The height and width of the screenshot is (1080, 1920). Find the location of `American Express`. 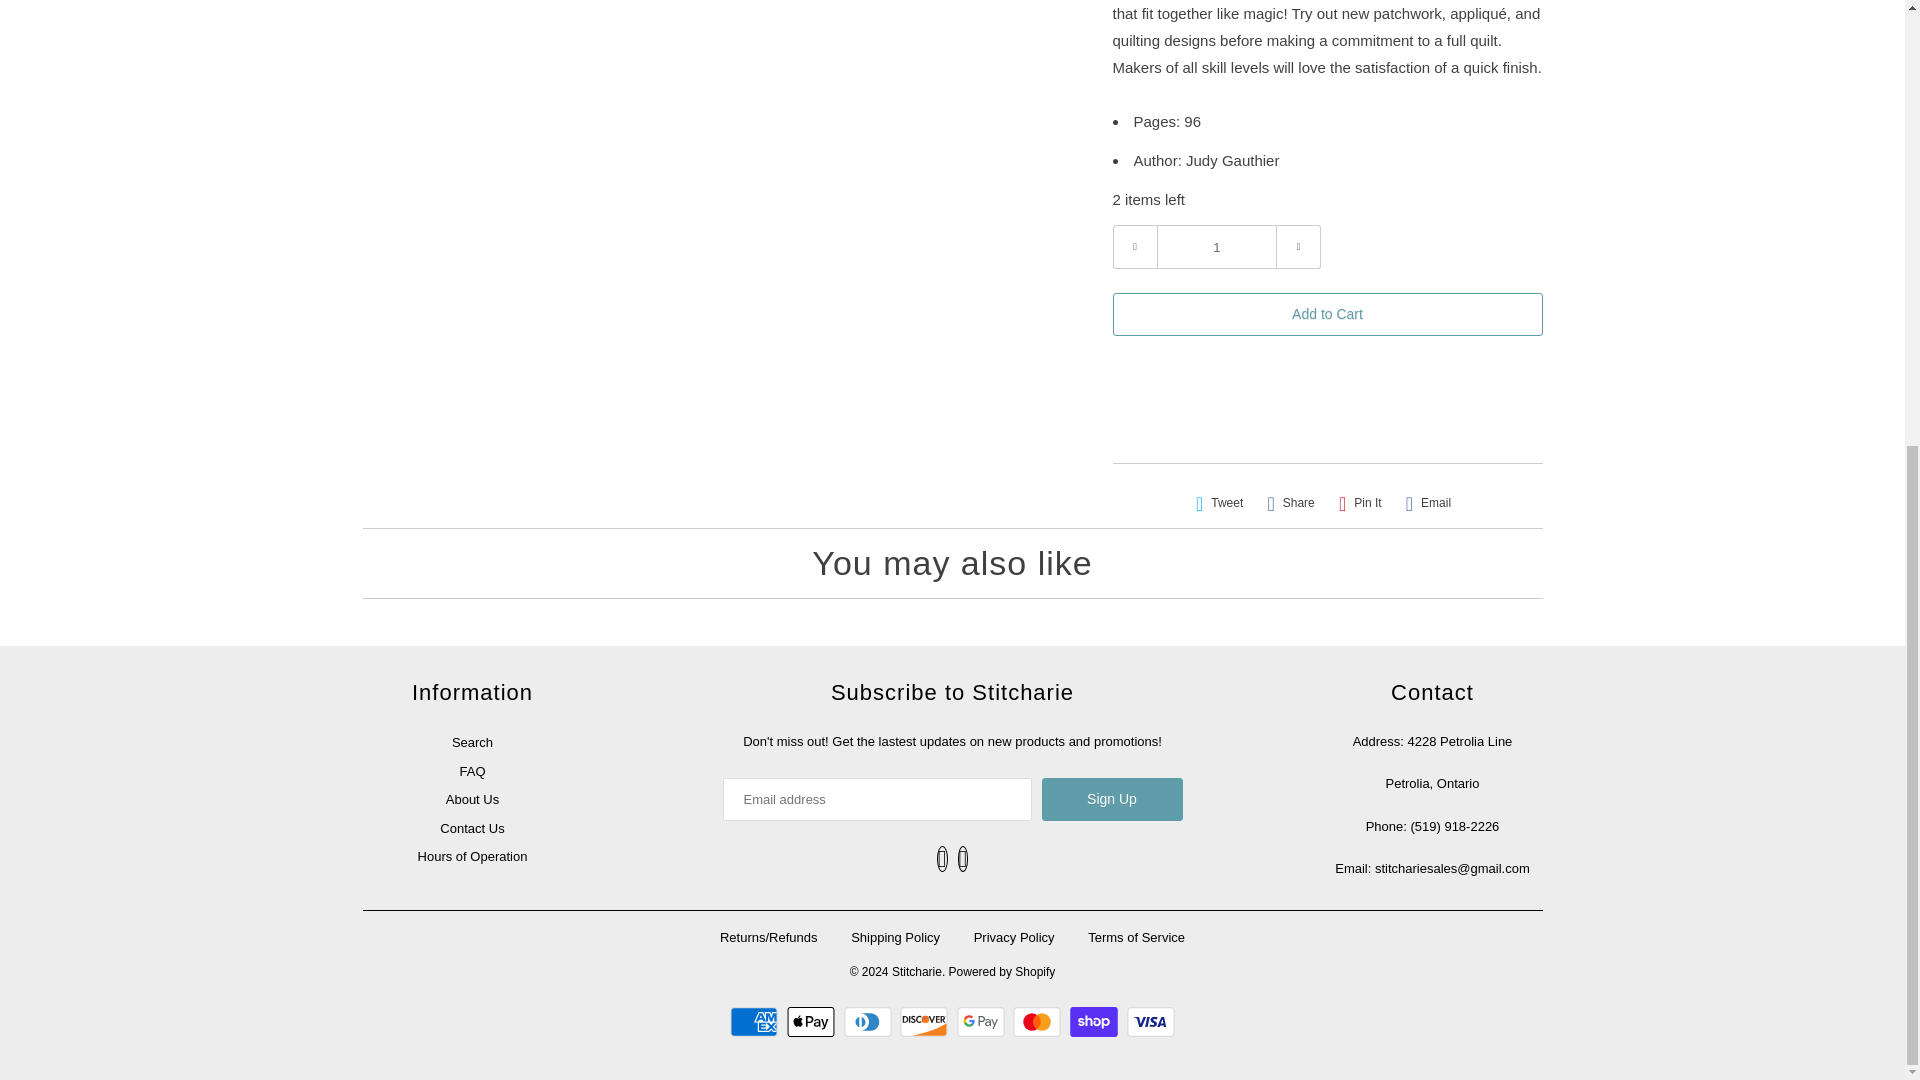

American Express is located at coordinates (756, 1021).